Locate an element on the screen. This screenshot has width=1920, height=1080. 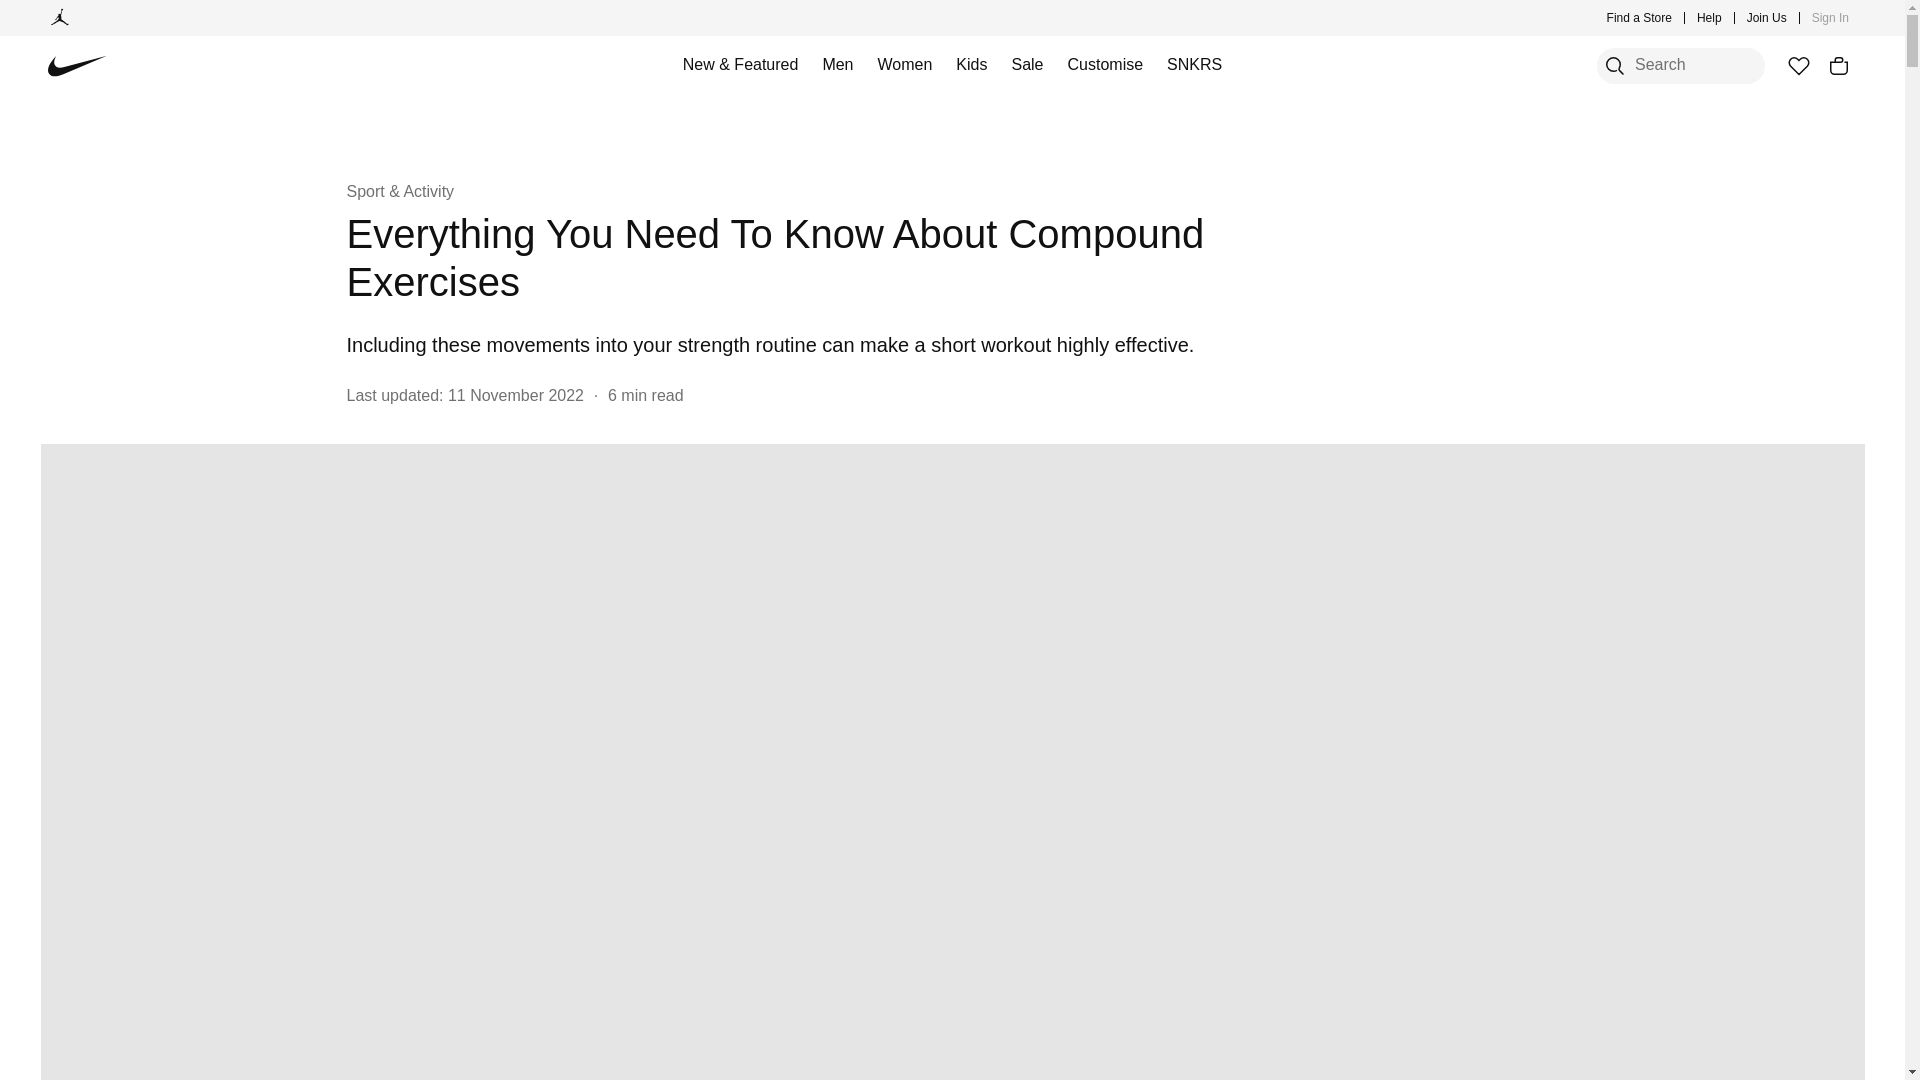
Bag Items: 0 is located at coordinates (1838, 66).